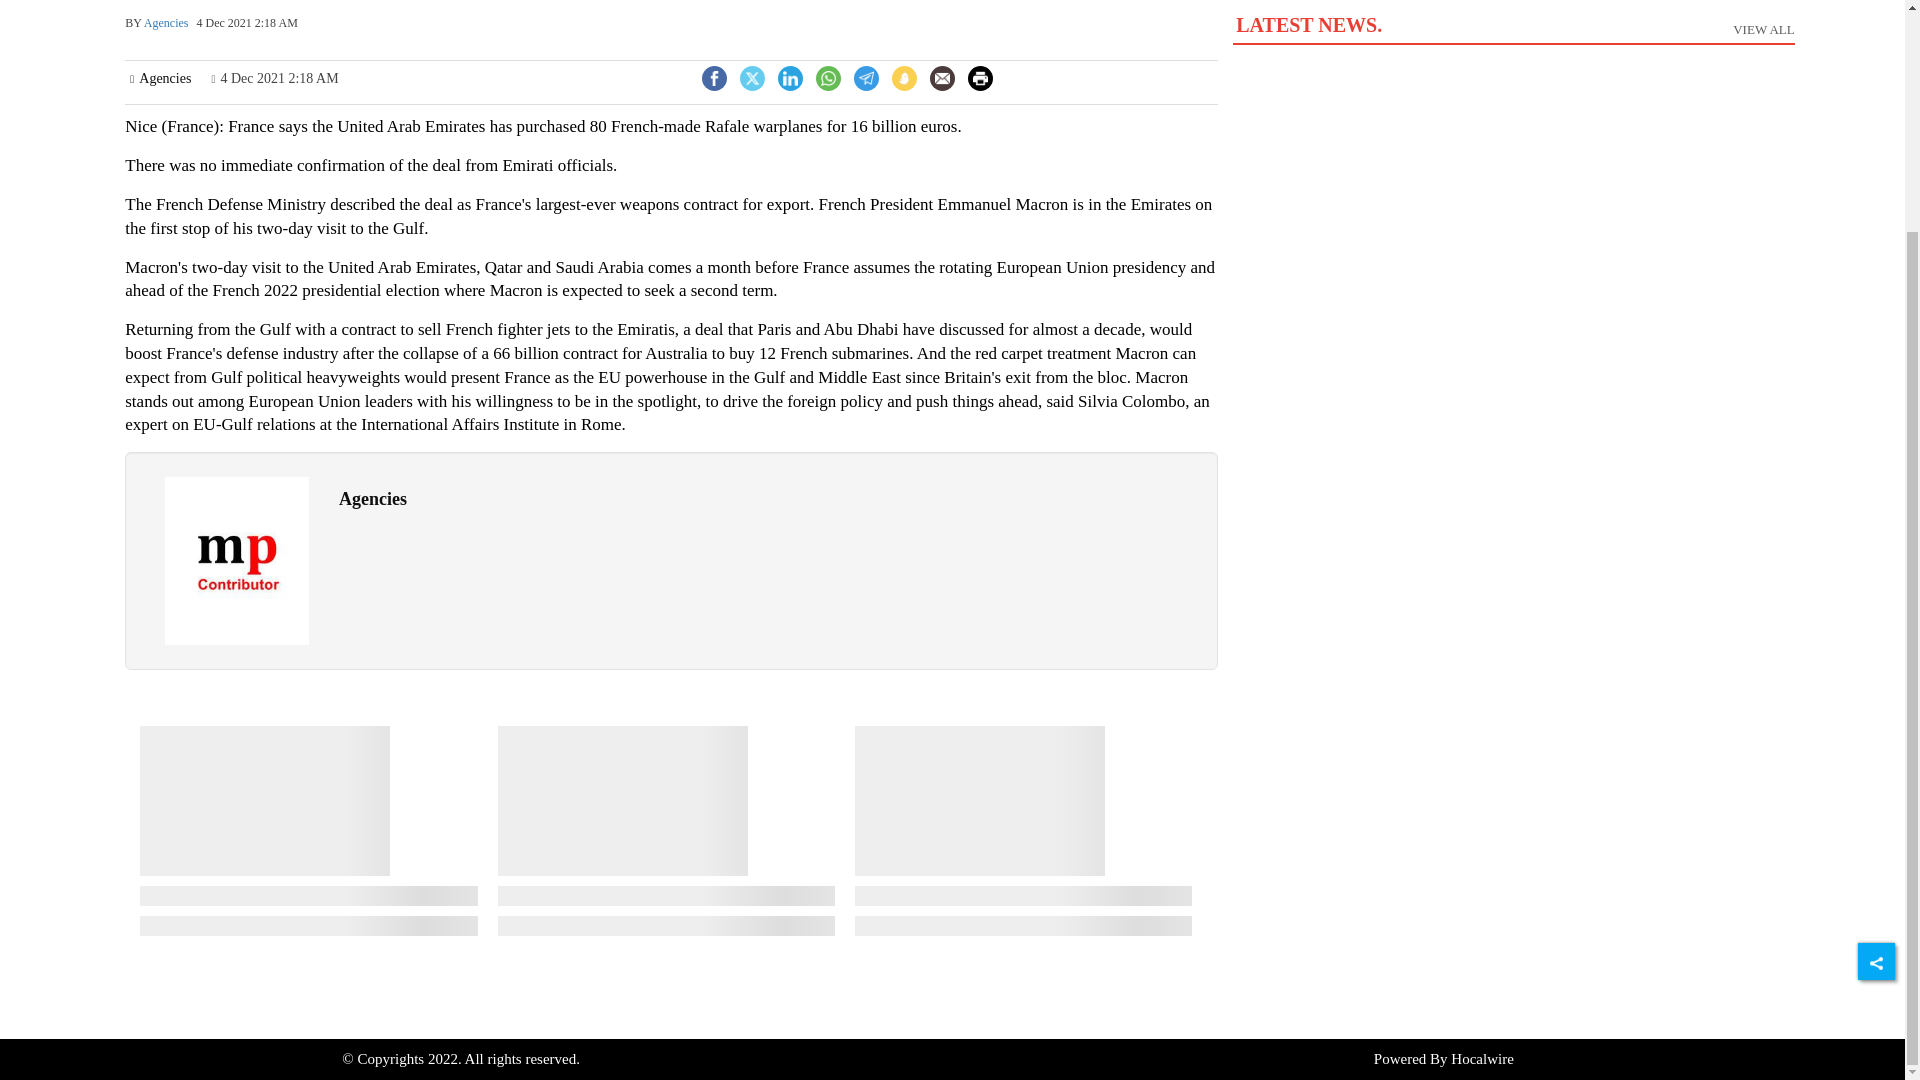  What do you see at coordinates (1512, 37) in the screenshot?
I see `twitter` at bounding box center [1512, 37].